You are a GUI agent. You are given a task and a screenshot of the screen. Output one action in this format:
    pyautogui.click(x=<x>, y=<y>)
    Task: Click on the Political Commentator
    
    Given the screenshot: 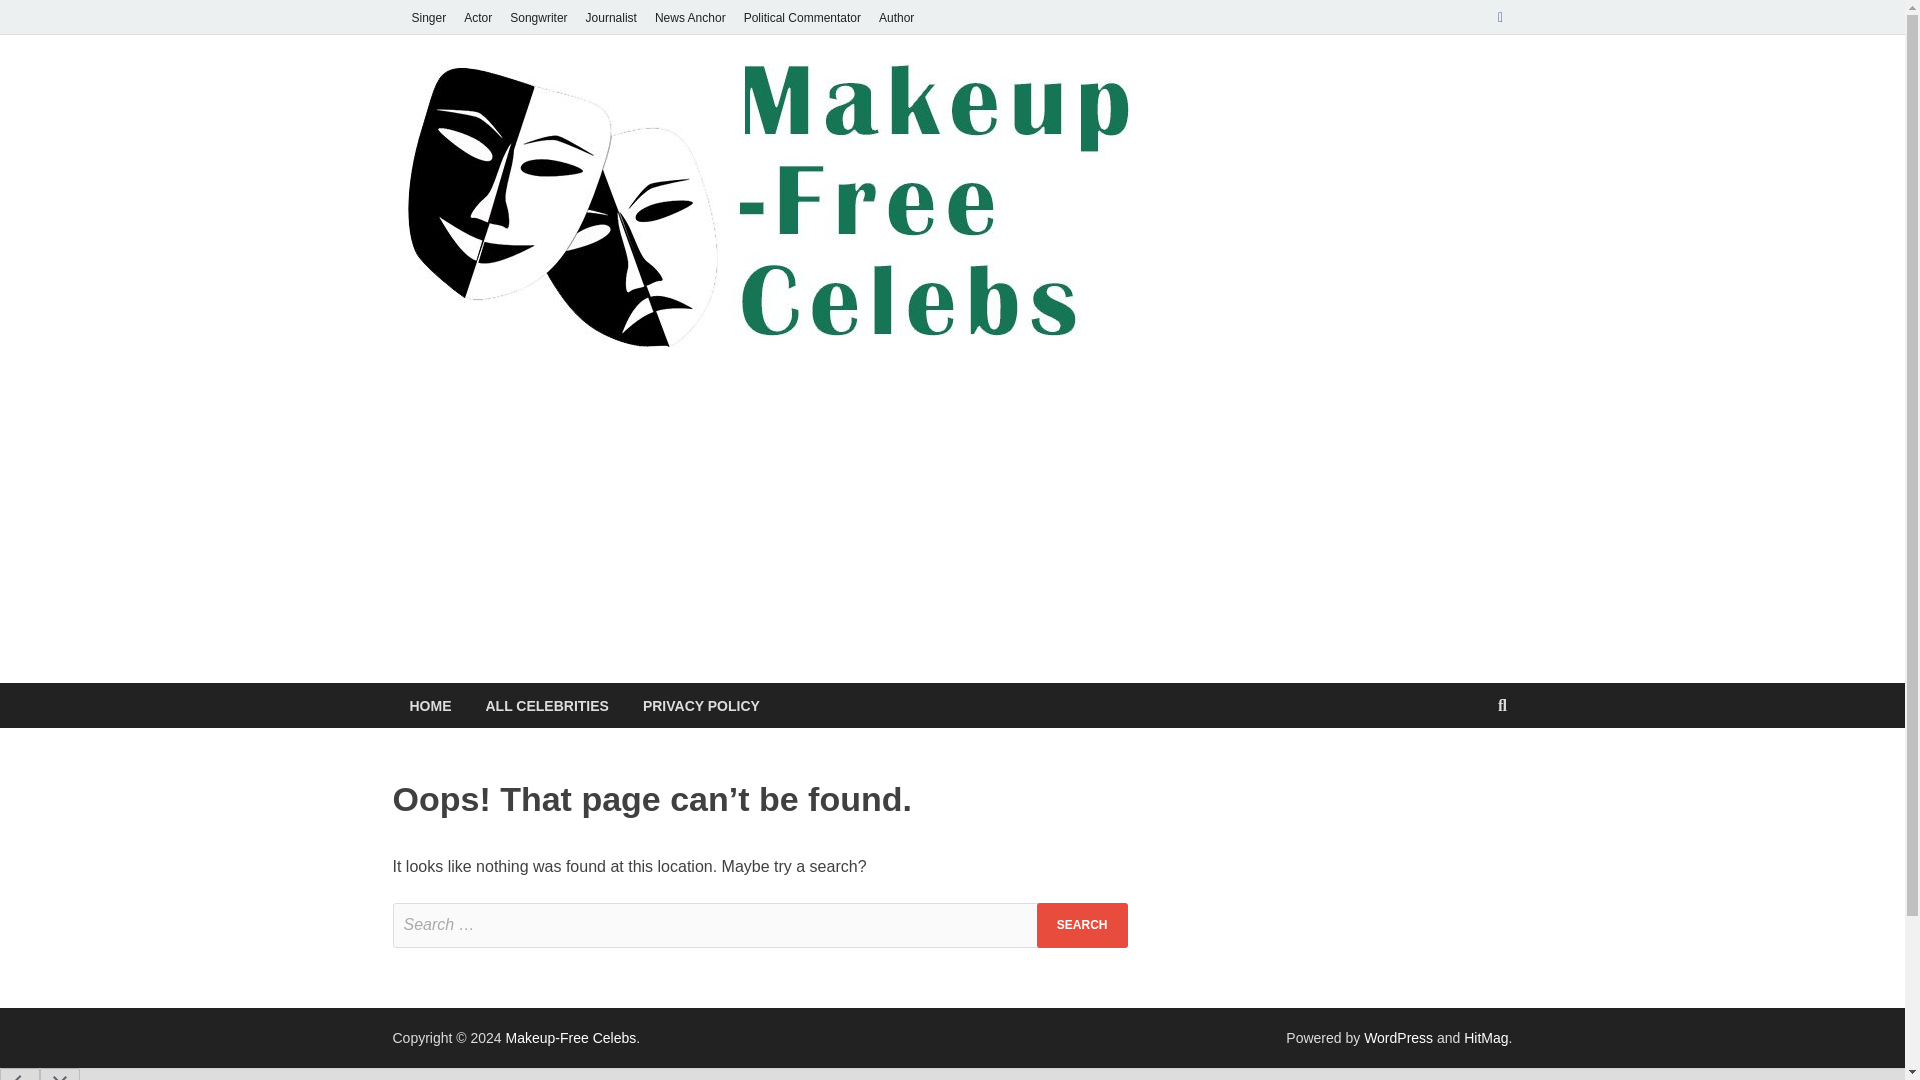 What is the action you would take?
    pyautogui.click(x=802, y=17)
    